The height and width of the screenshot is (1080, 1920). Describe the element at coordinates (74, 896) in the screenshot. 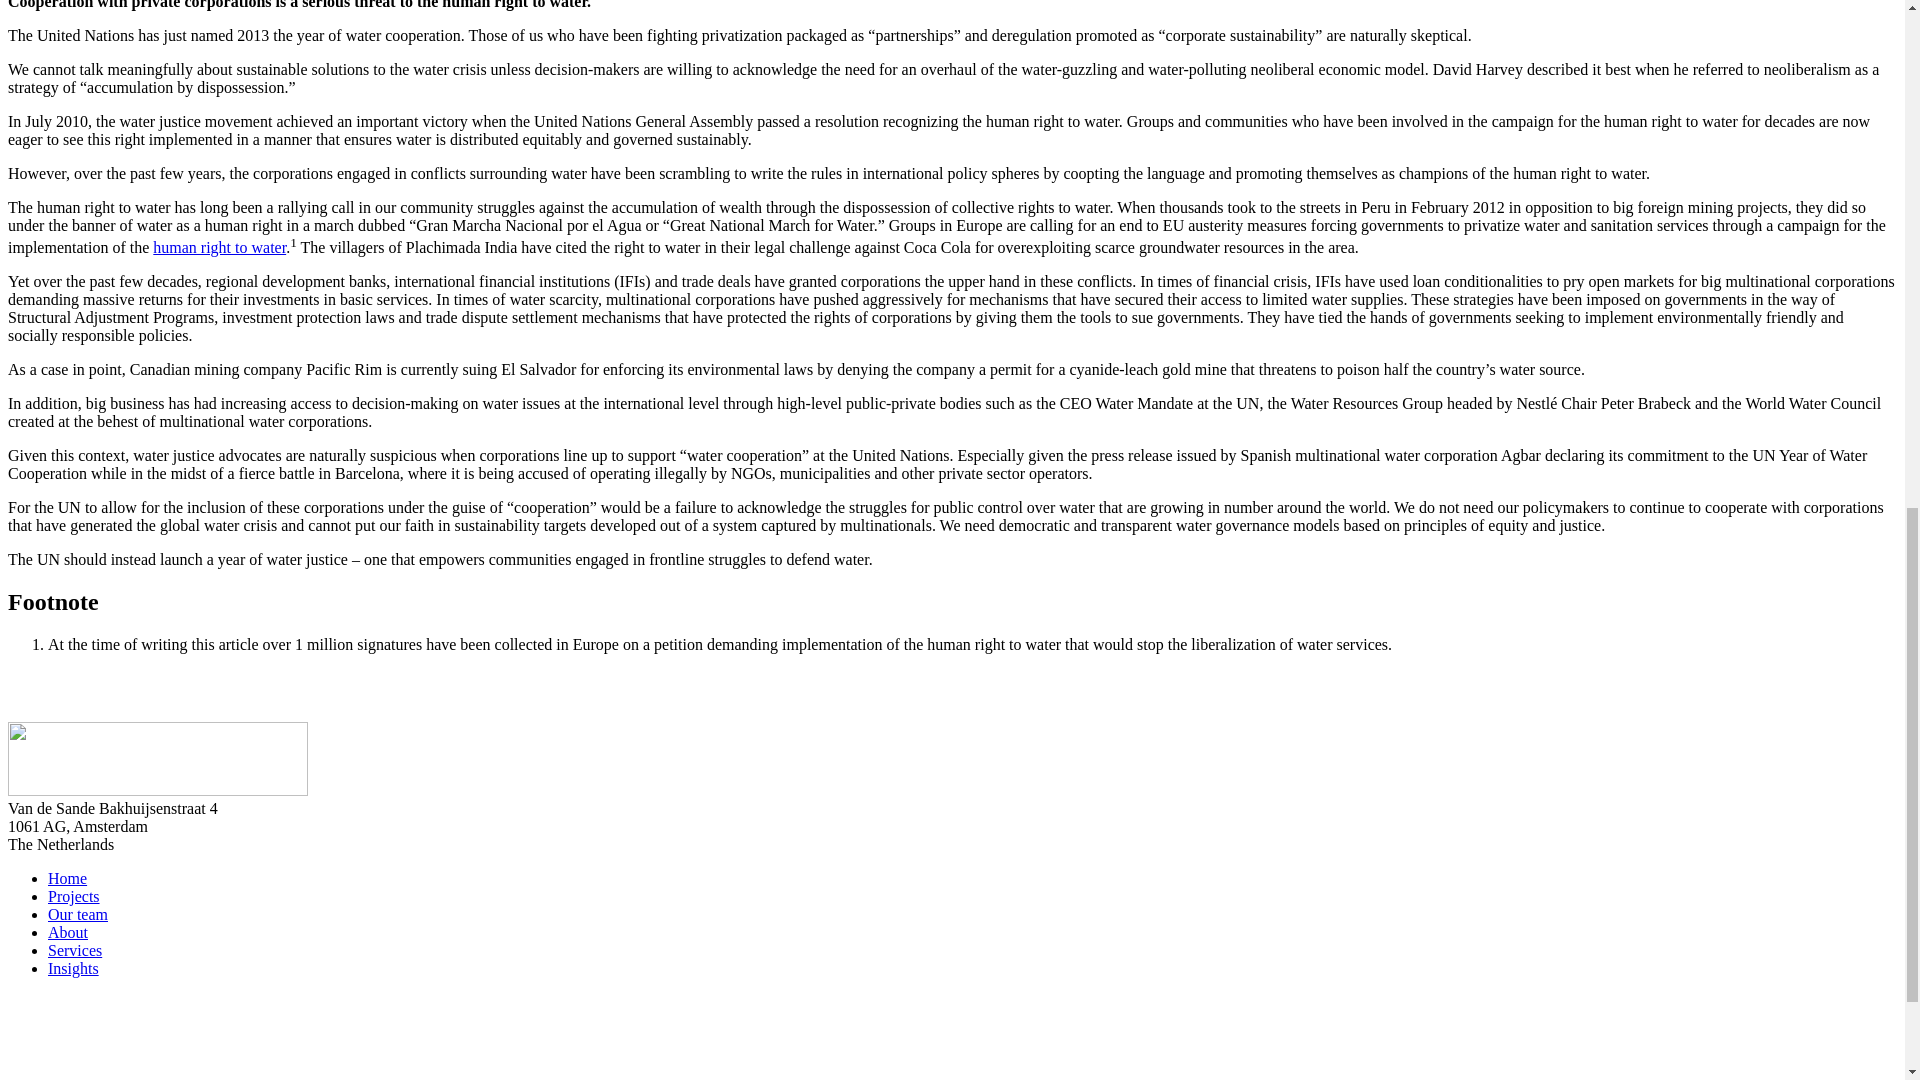

I see `Projects` at that location.